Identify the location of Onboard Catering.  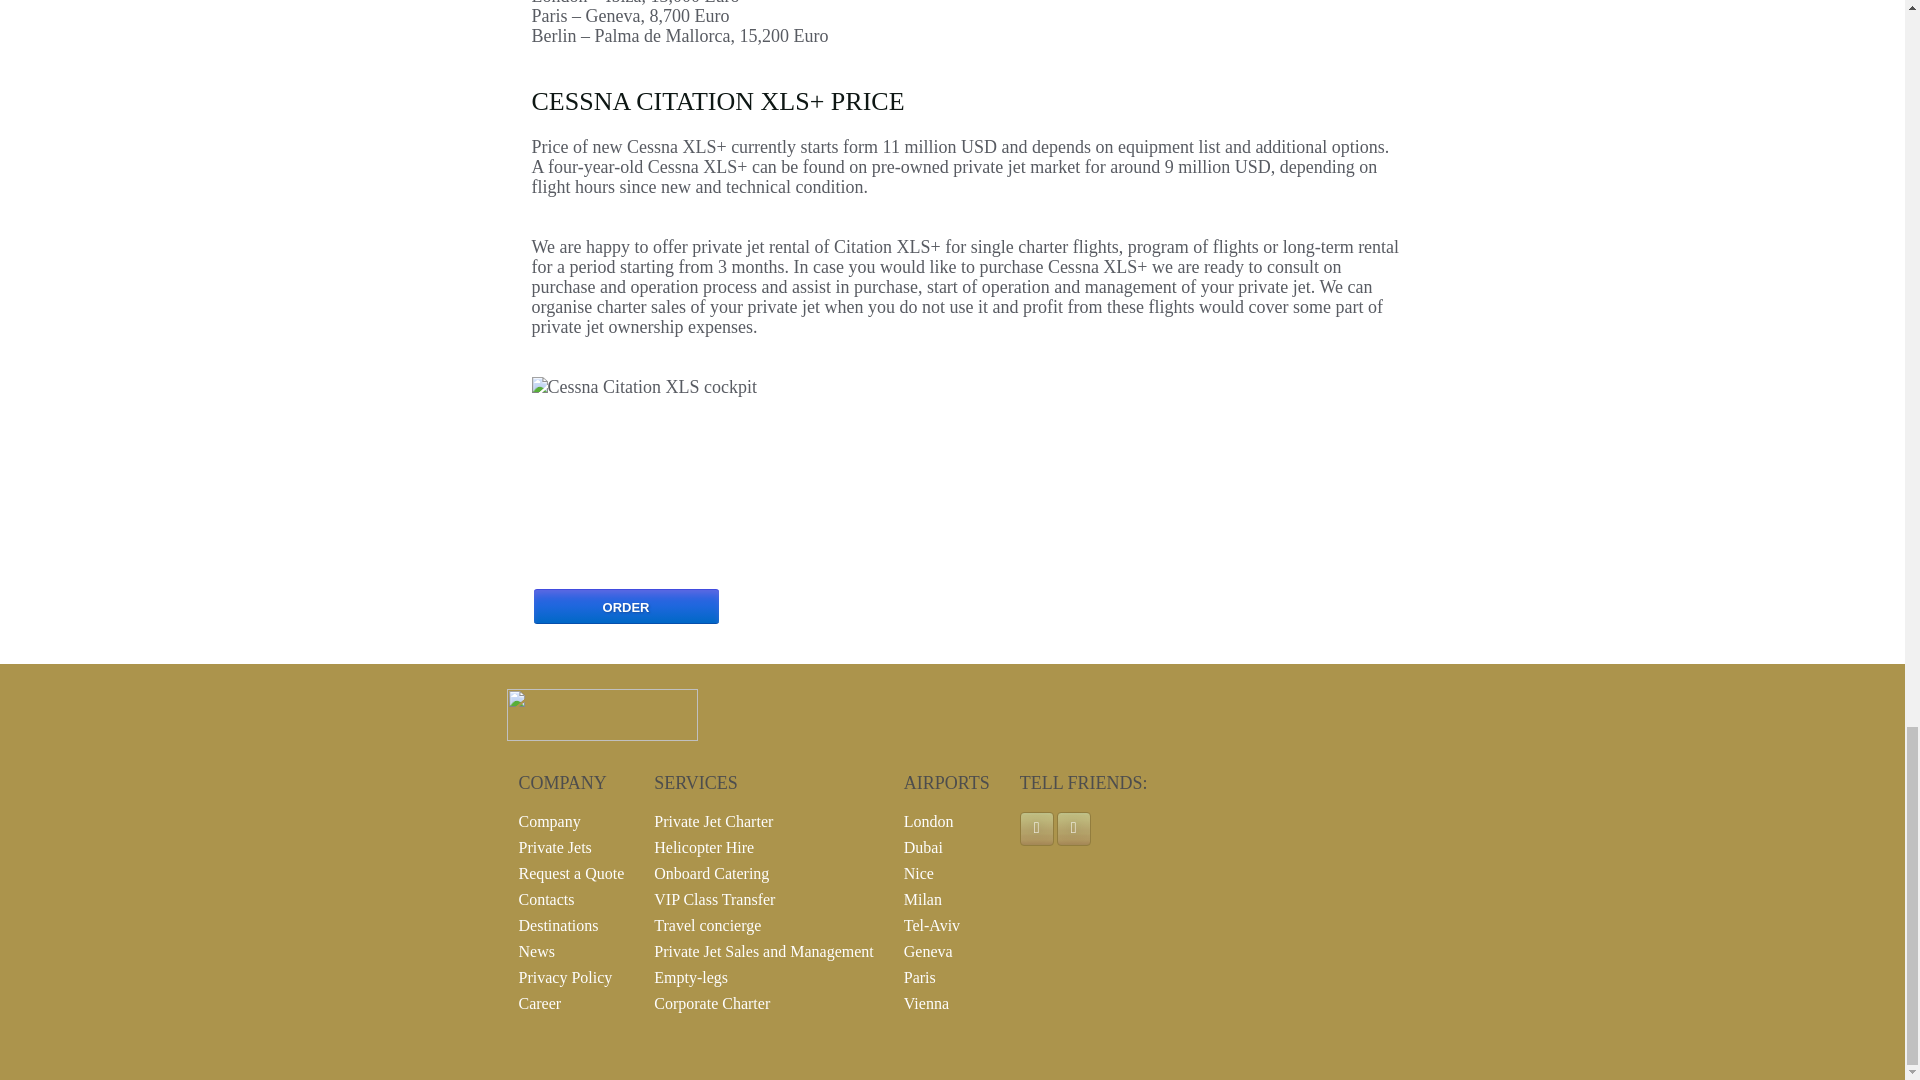
(712, 874).